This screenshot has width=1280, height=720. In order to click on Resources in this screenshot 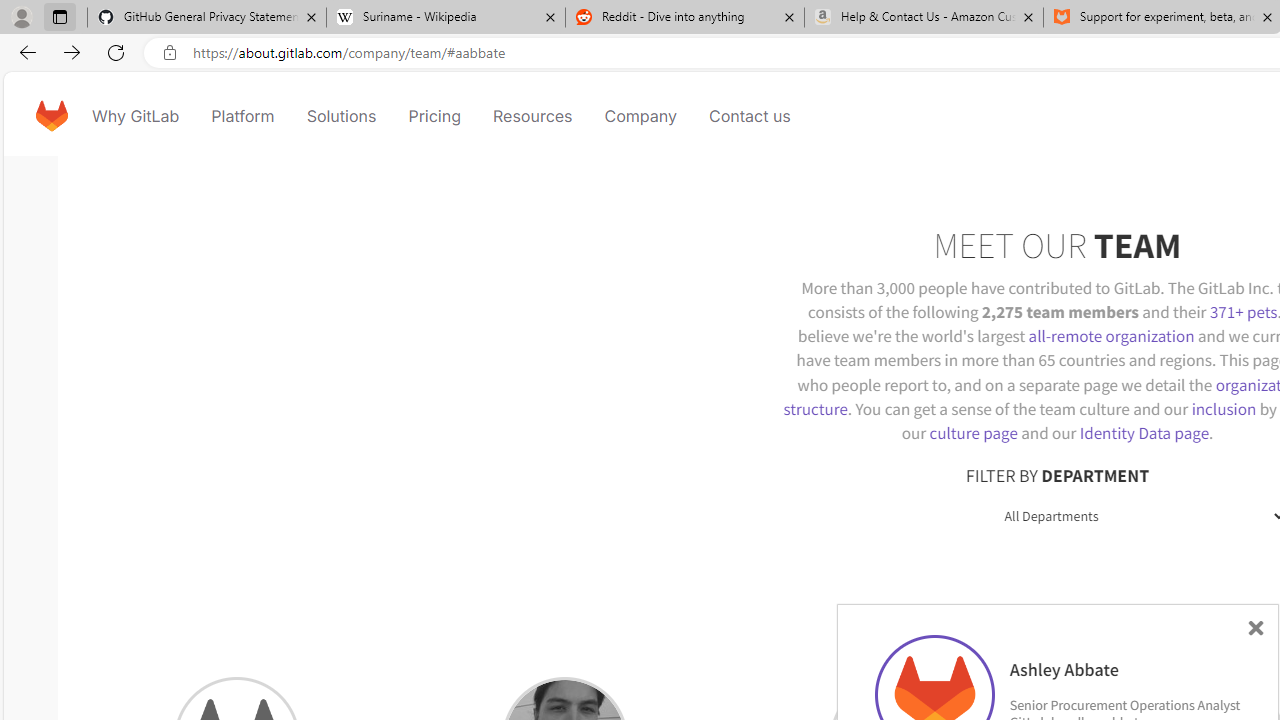, I will do `click(532, 116)`.